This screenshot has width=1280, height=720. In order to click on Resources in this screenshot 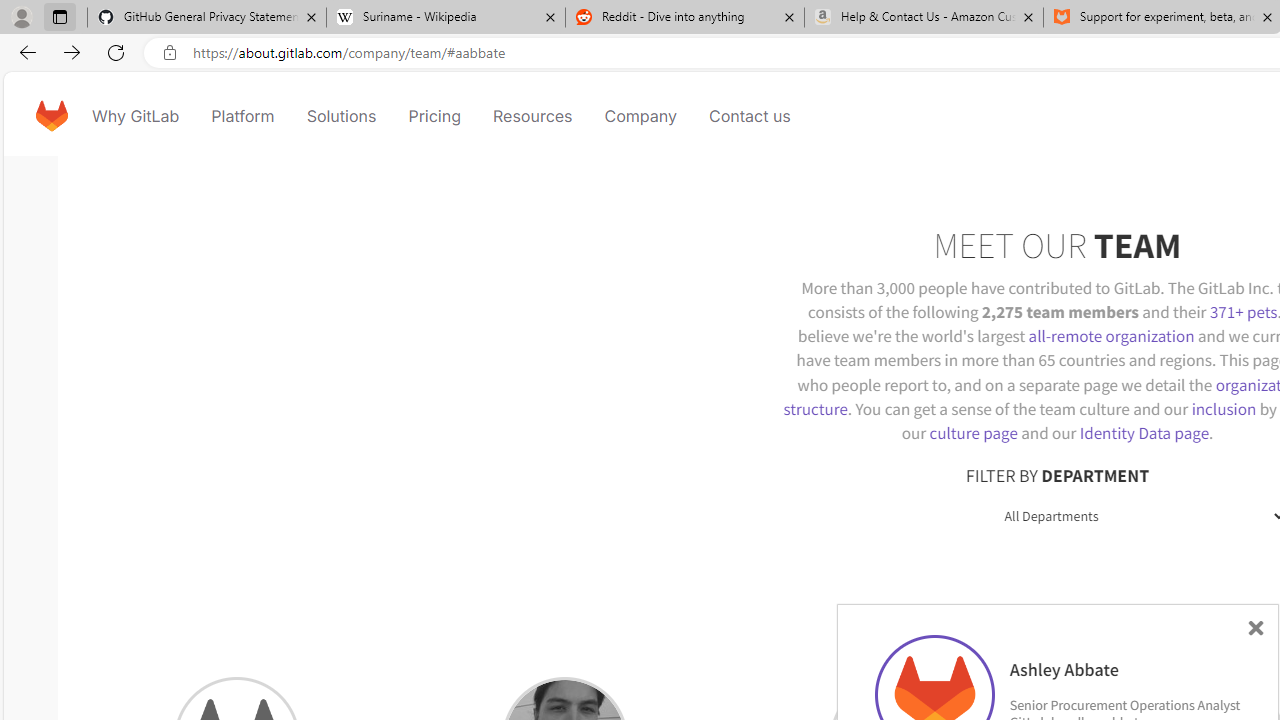, I will do `click(532, 116)`.